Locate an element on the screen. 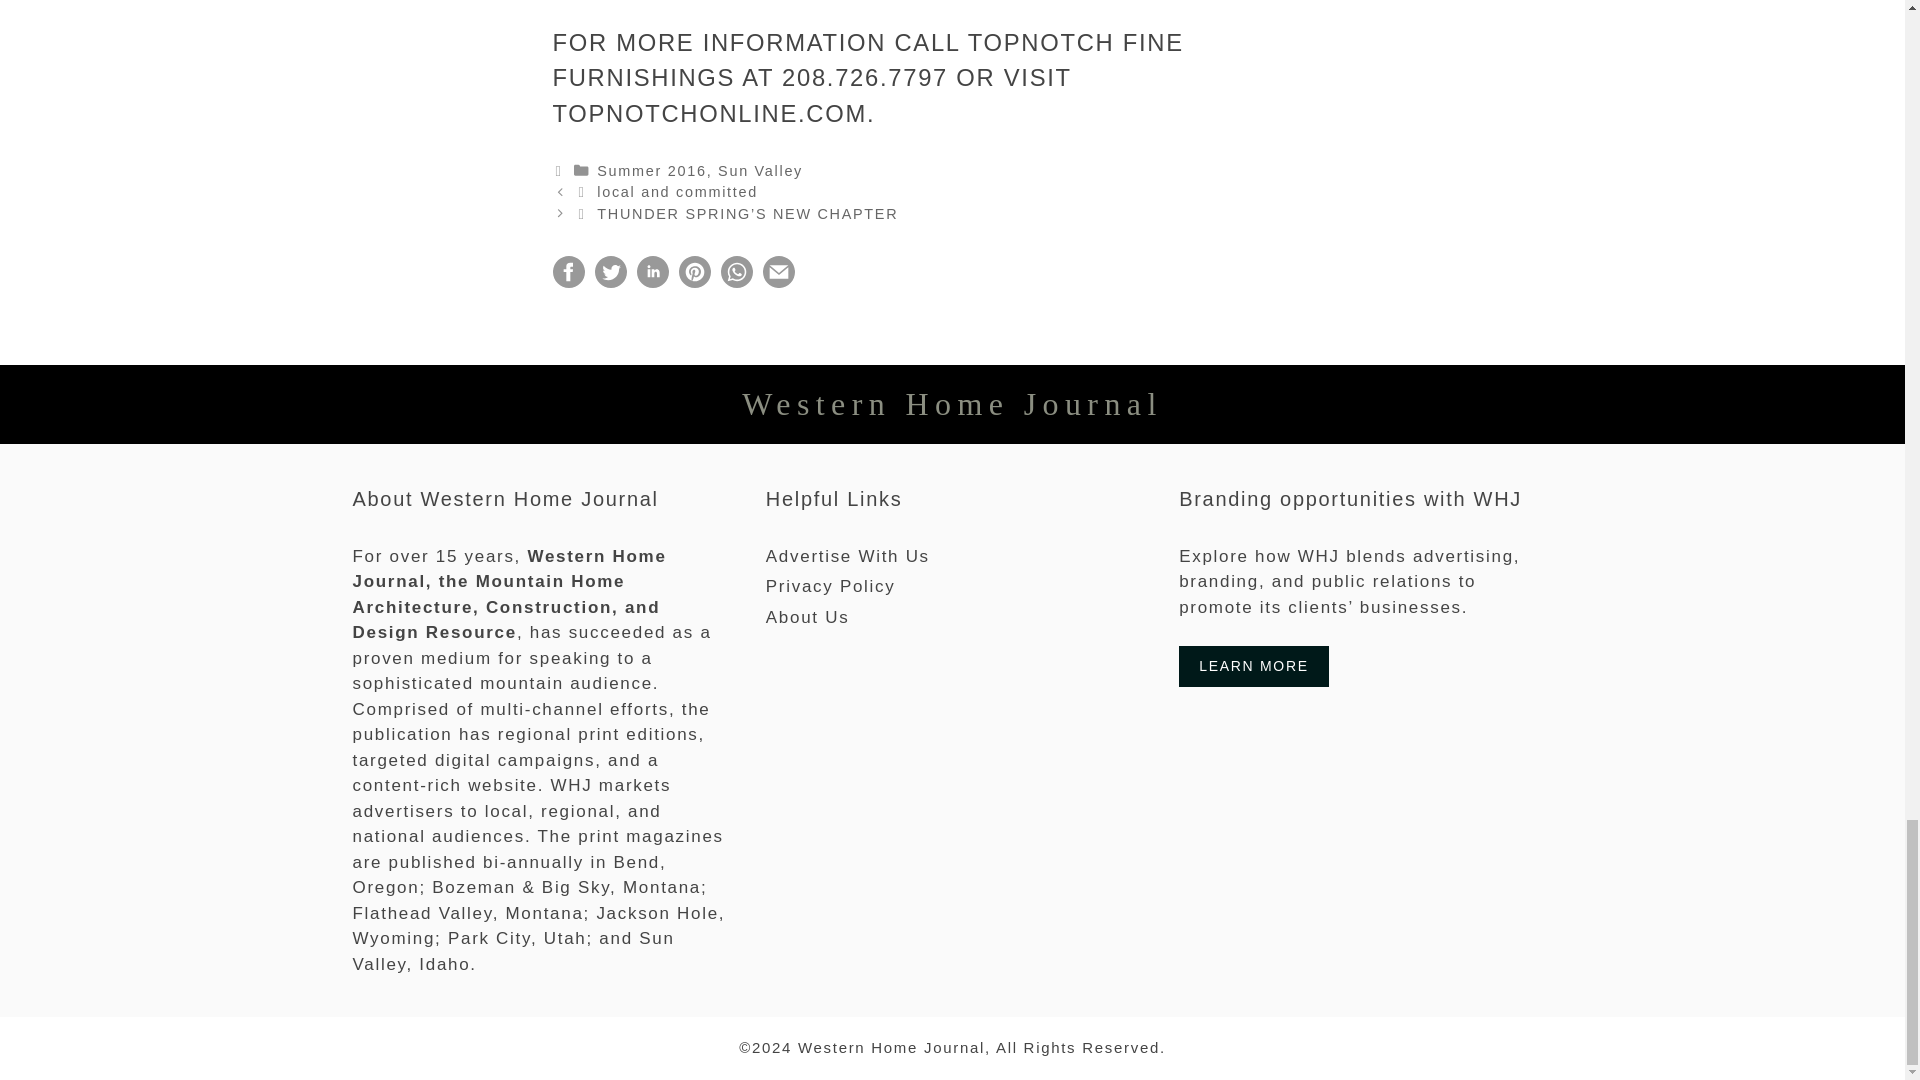 The image size is (1920, 1080). Next is located at coordinates (737, 214).